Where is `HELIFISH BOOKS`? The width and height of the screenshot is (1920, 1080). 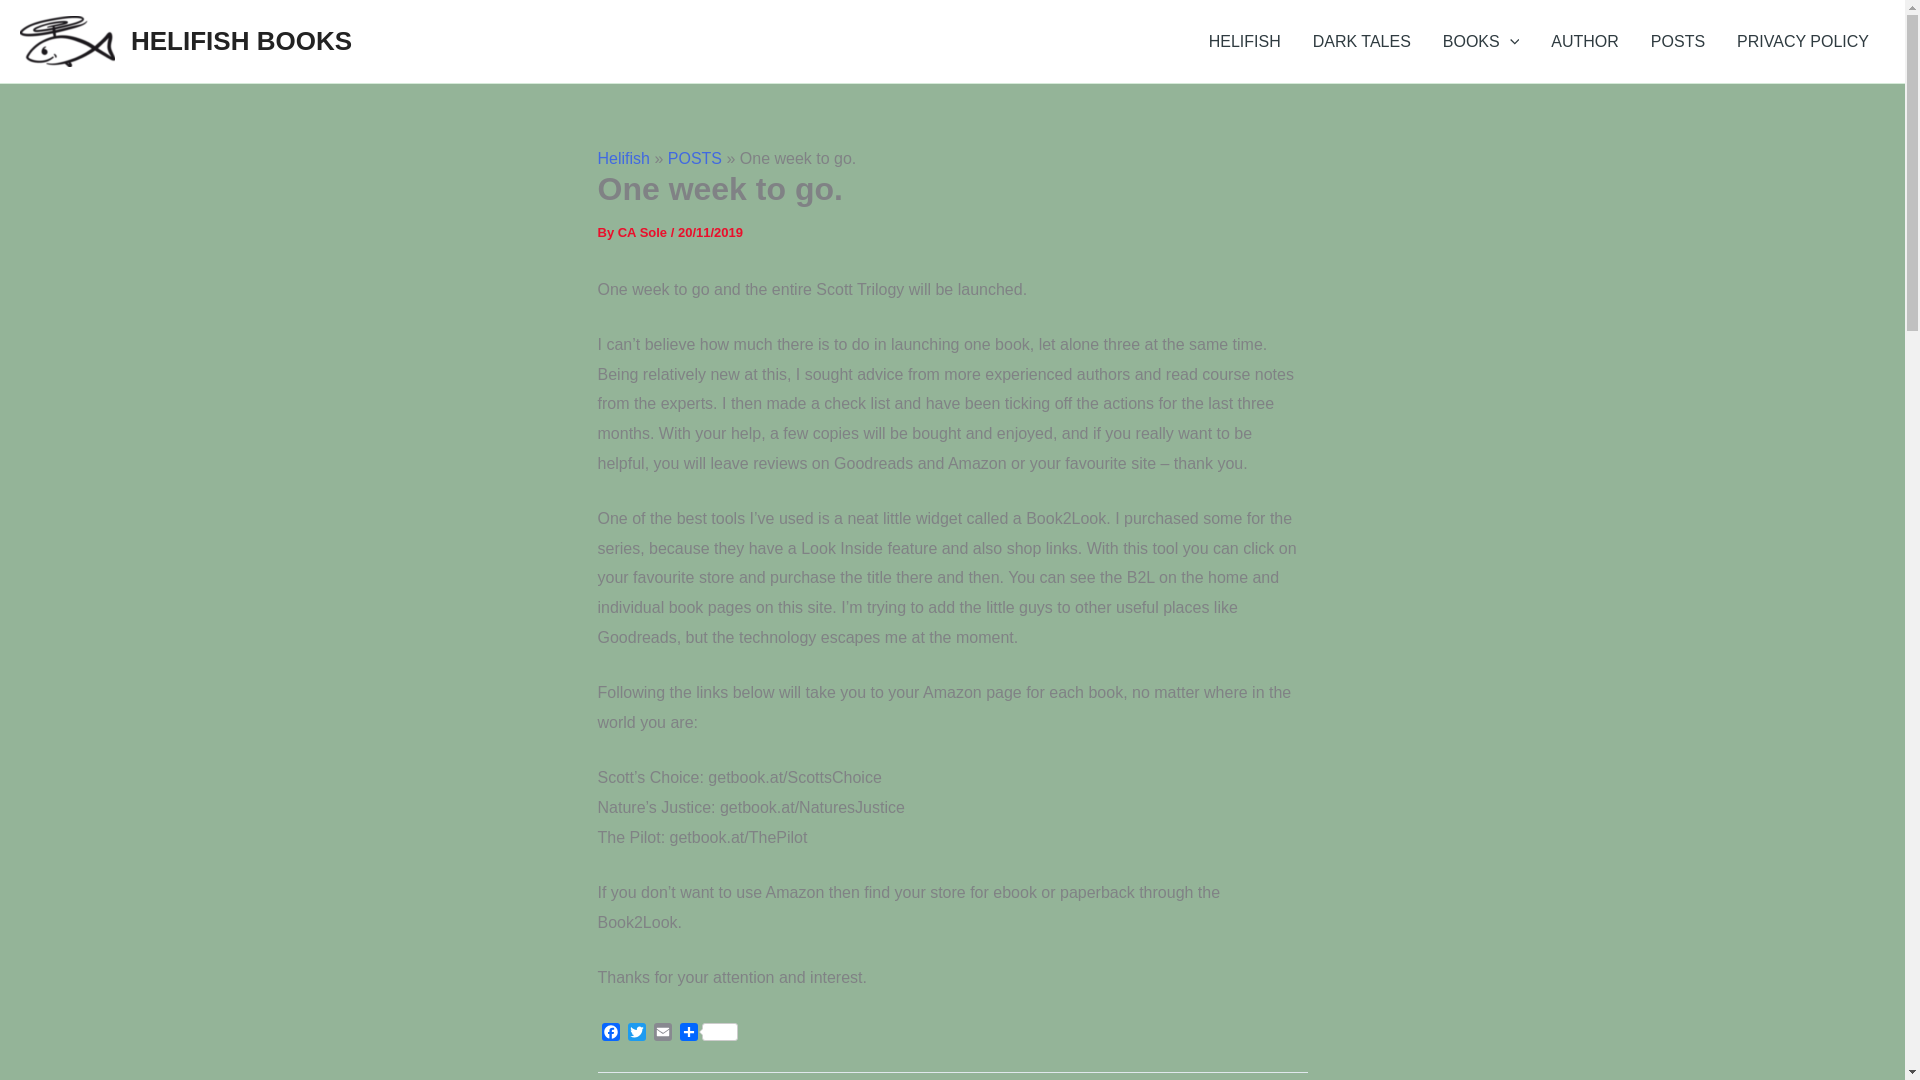 HELIFISH BOOKS is located at coordinates (240, 40).